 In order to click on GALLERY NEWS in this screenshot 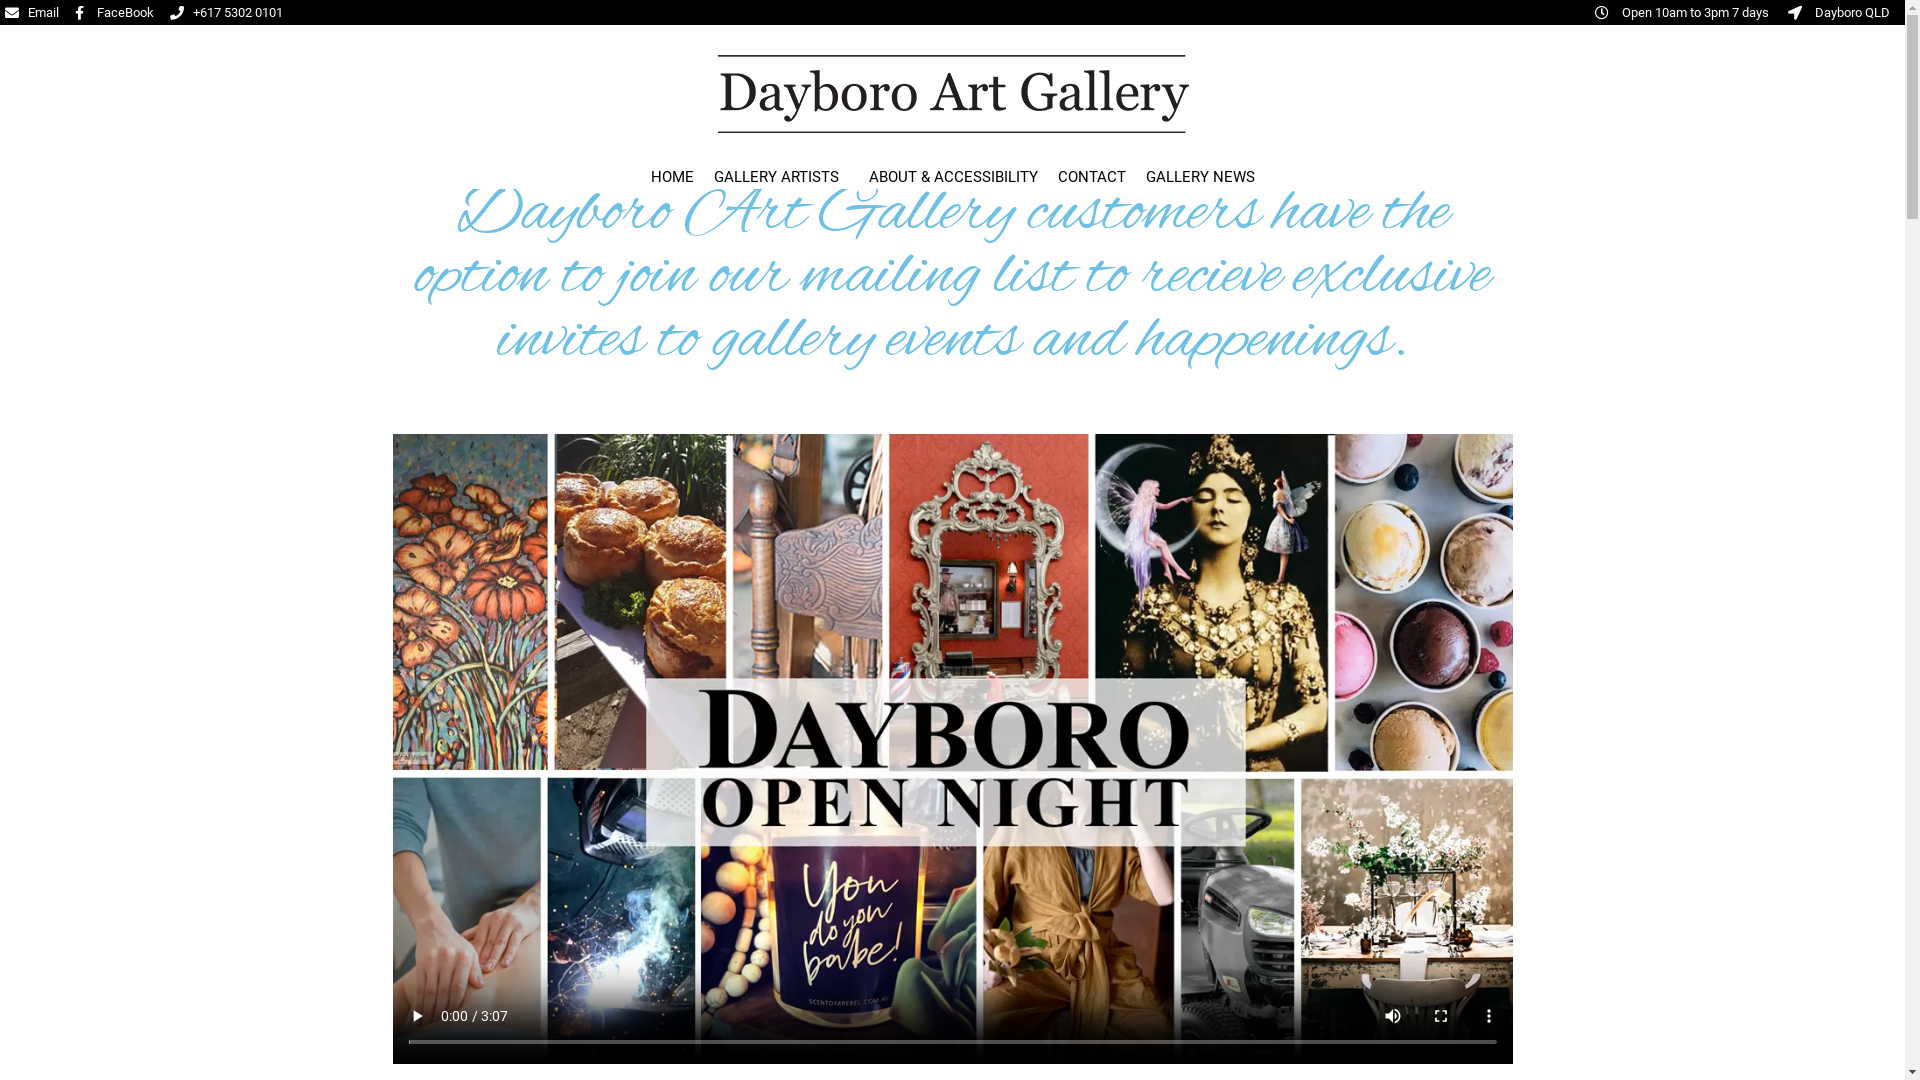, I will do `click(1200, 176)`.